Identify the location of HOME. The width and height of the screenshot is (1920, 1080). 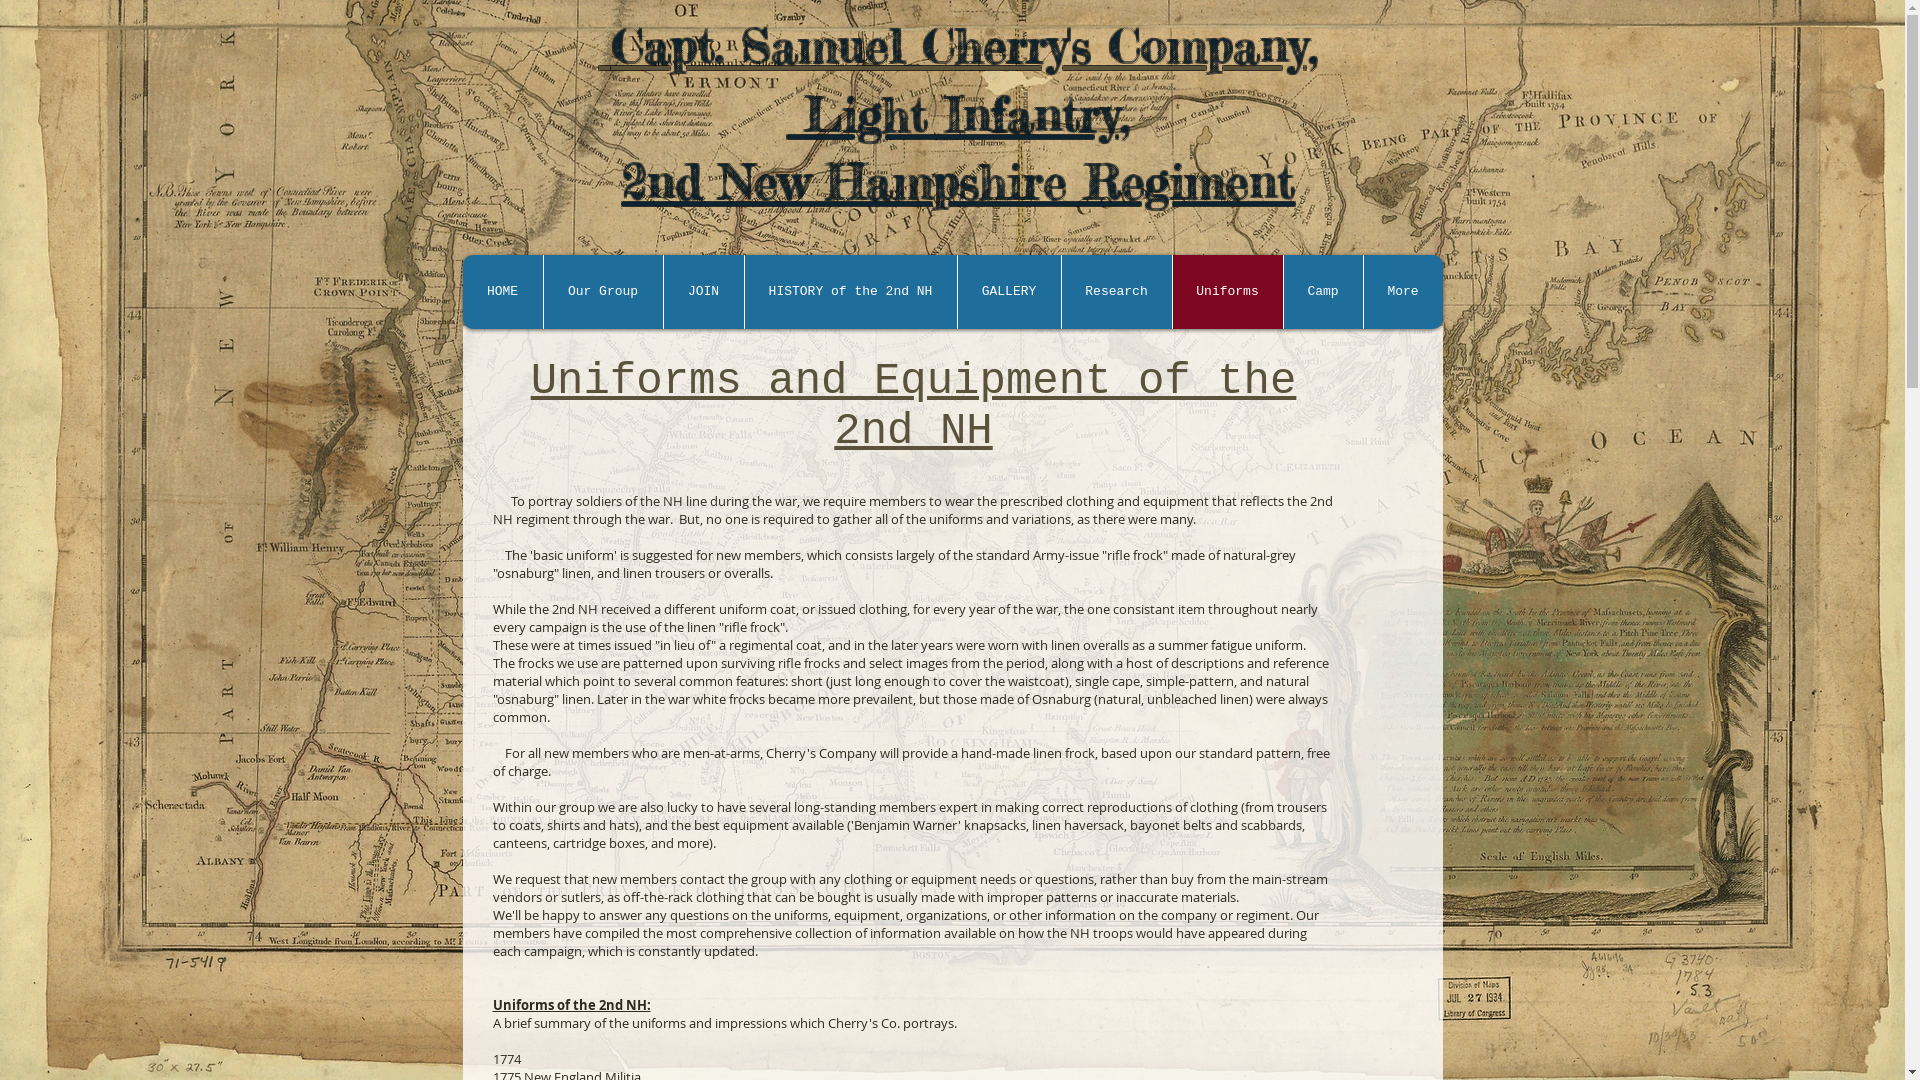
(502, 292).